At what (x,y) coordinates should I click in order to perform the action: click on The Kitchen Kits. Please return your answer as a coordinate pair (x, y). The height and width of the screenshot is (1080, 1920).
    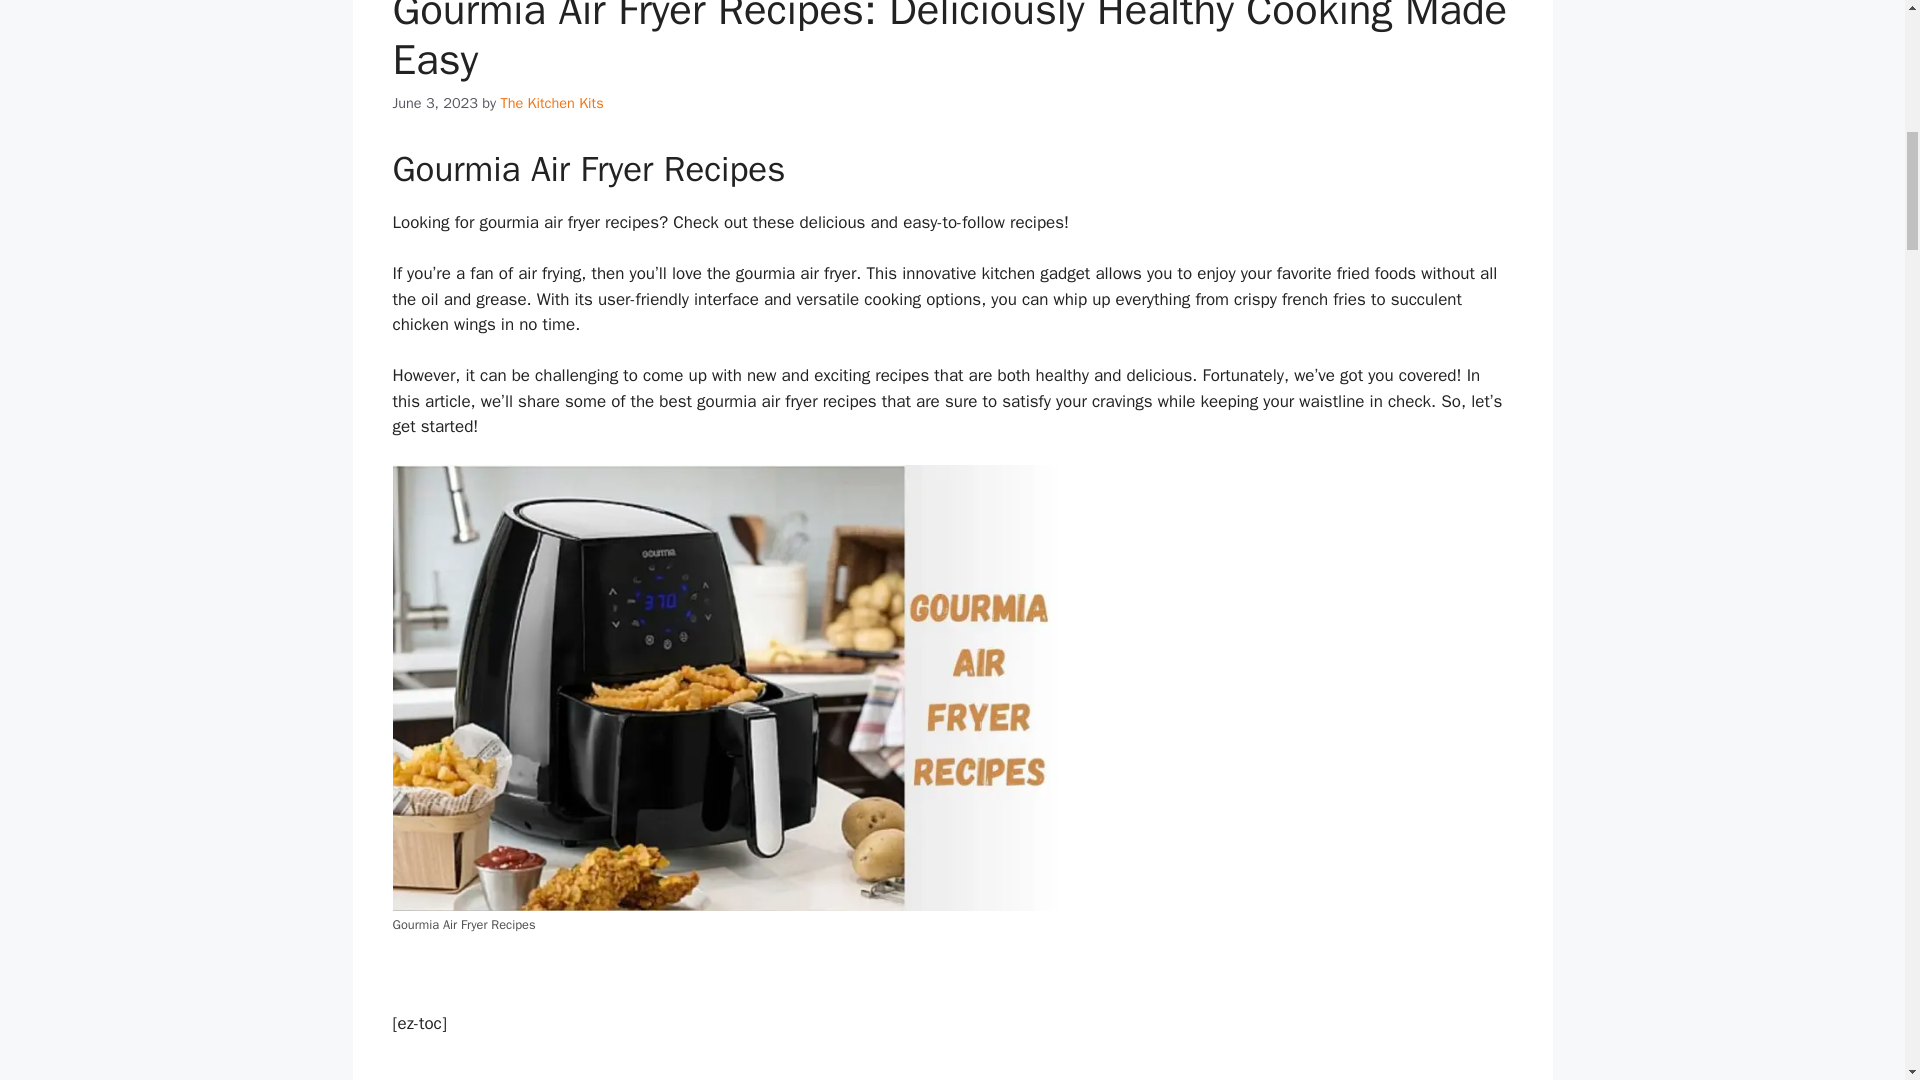
    Looking at the image, I should click on (550, 102).